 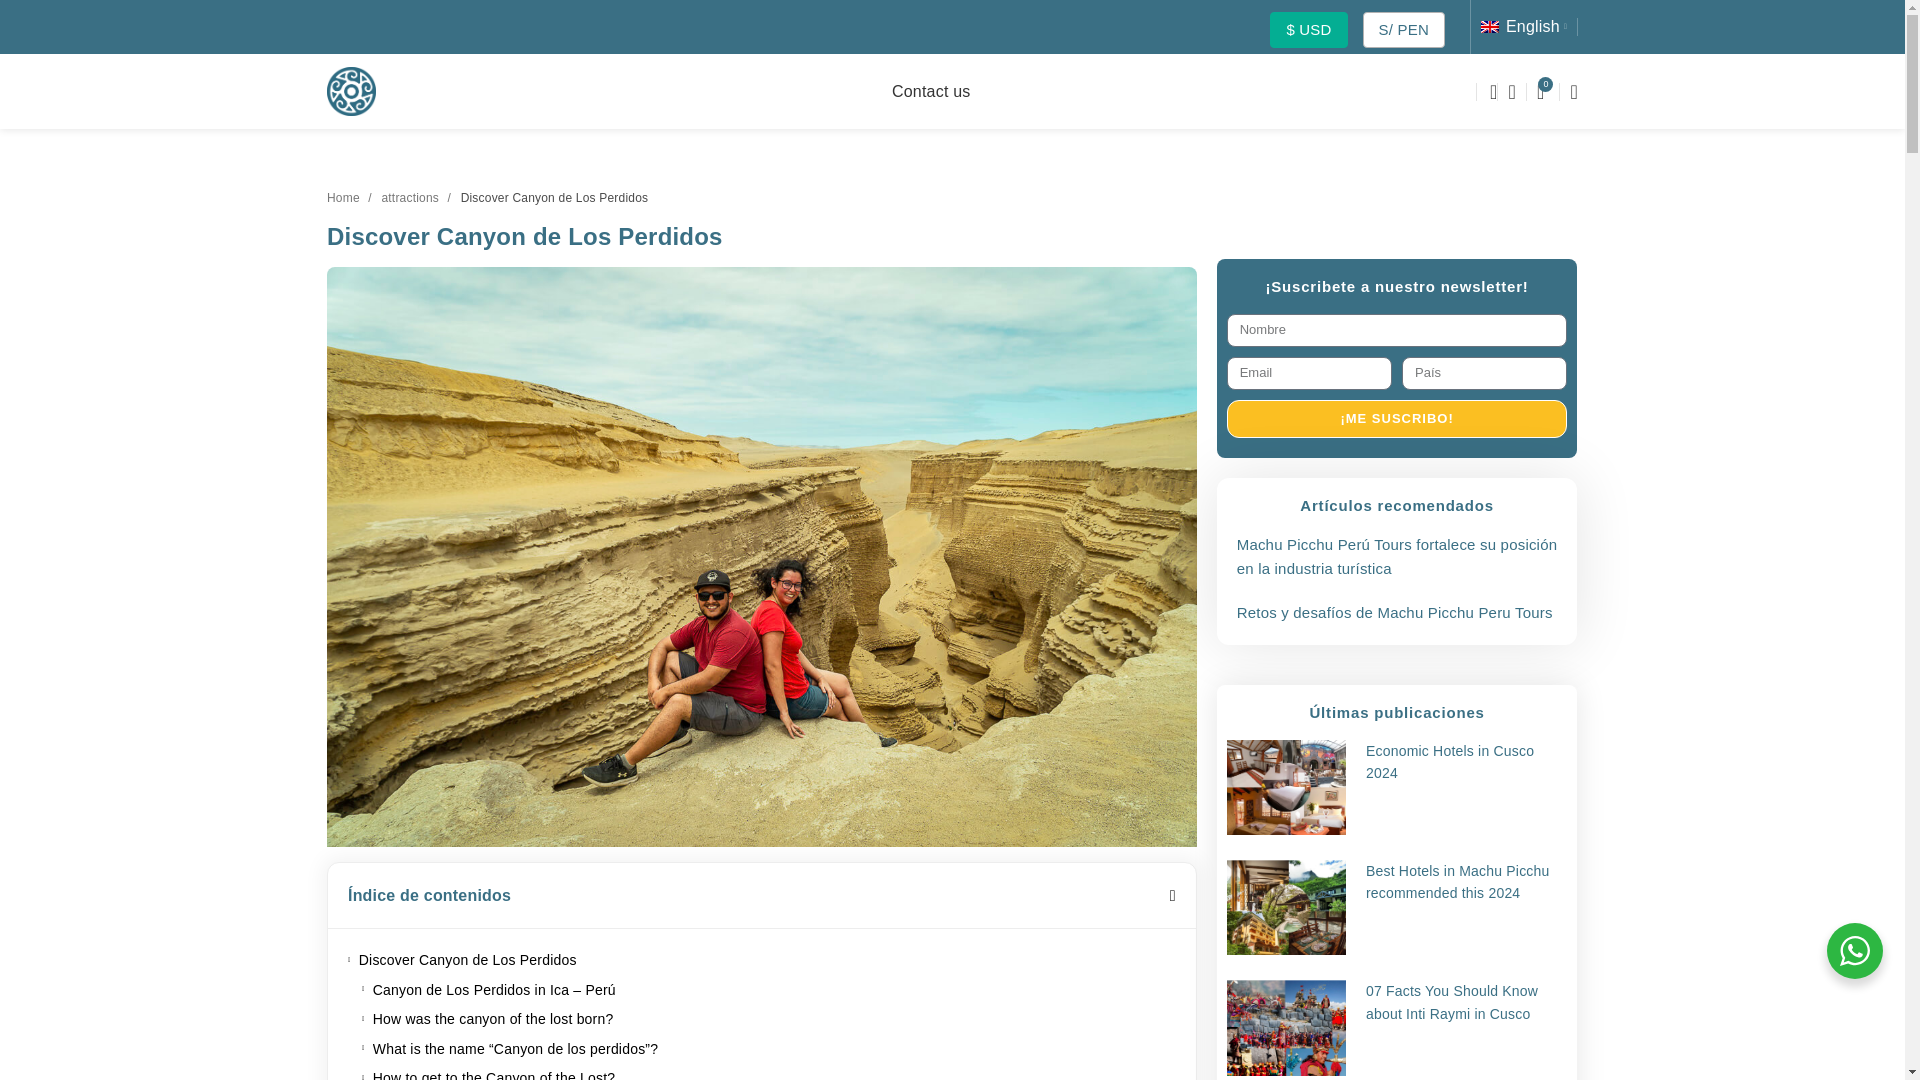 What do you see at coordinates (930, 92) in the screenshot?
I see `Contact us` at bounding box center [930, 92].